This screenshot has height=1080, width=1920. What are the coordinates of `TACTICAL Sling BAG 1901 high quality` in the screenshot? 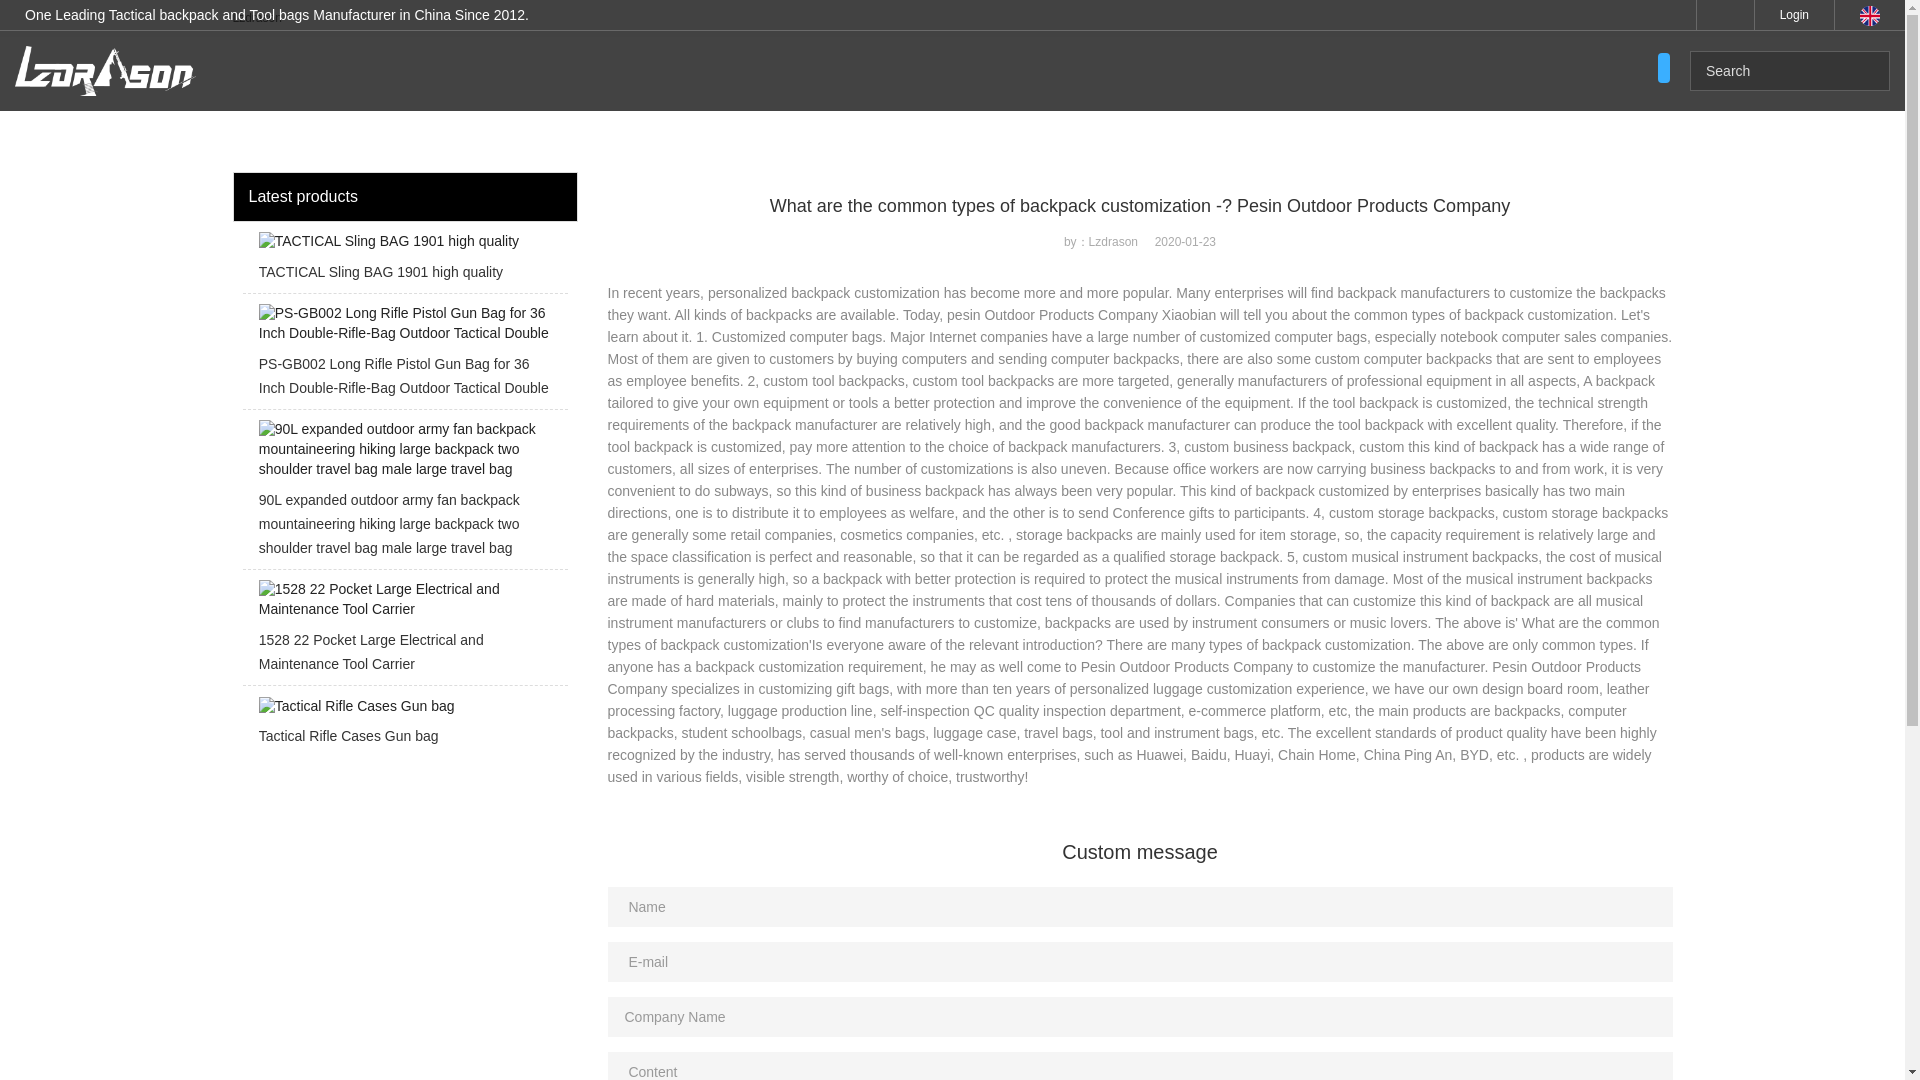 It's located at (404, 262).